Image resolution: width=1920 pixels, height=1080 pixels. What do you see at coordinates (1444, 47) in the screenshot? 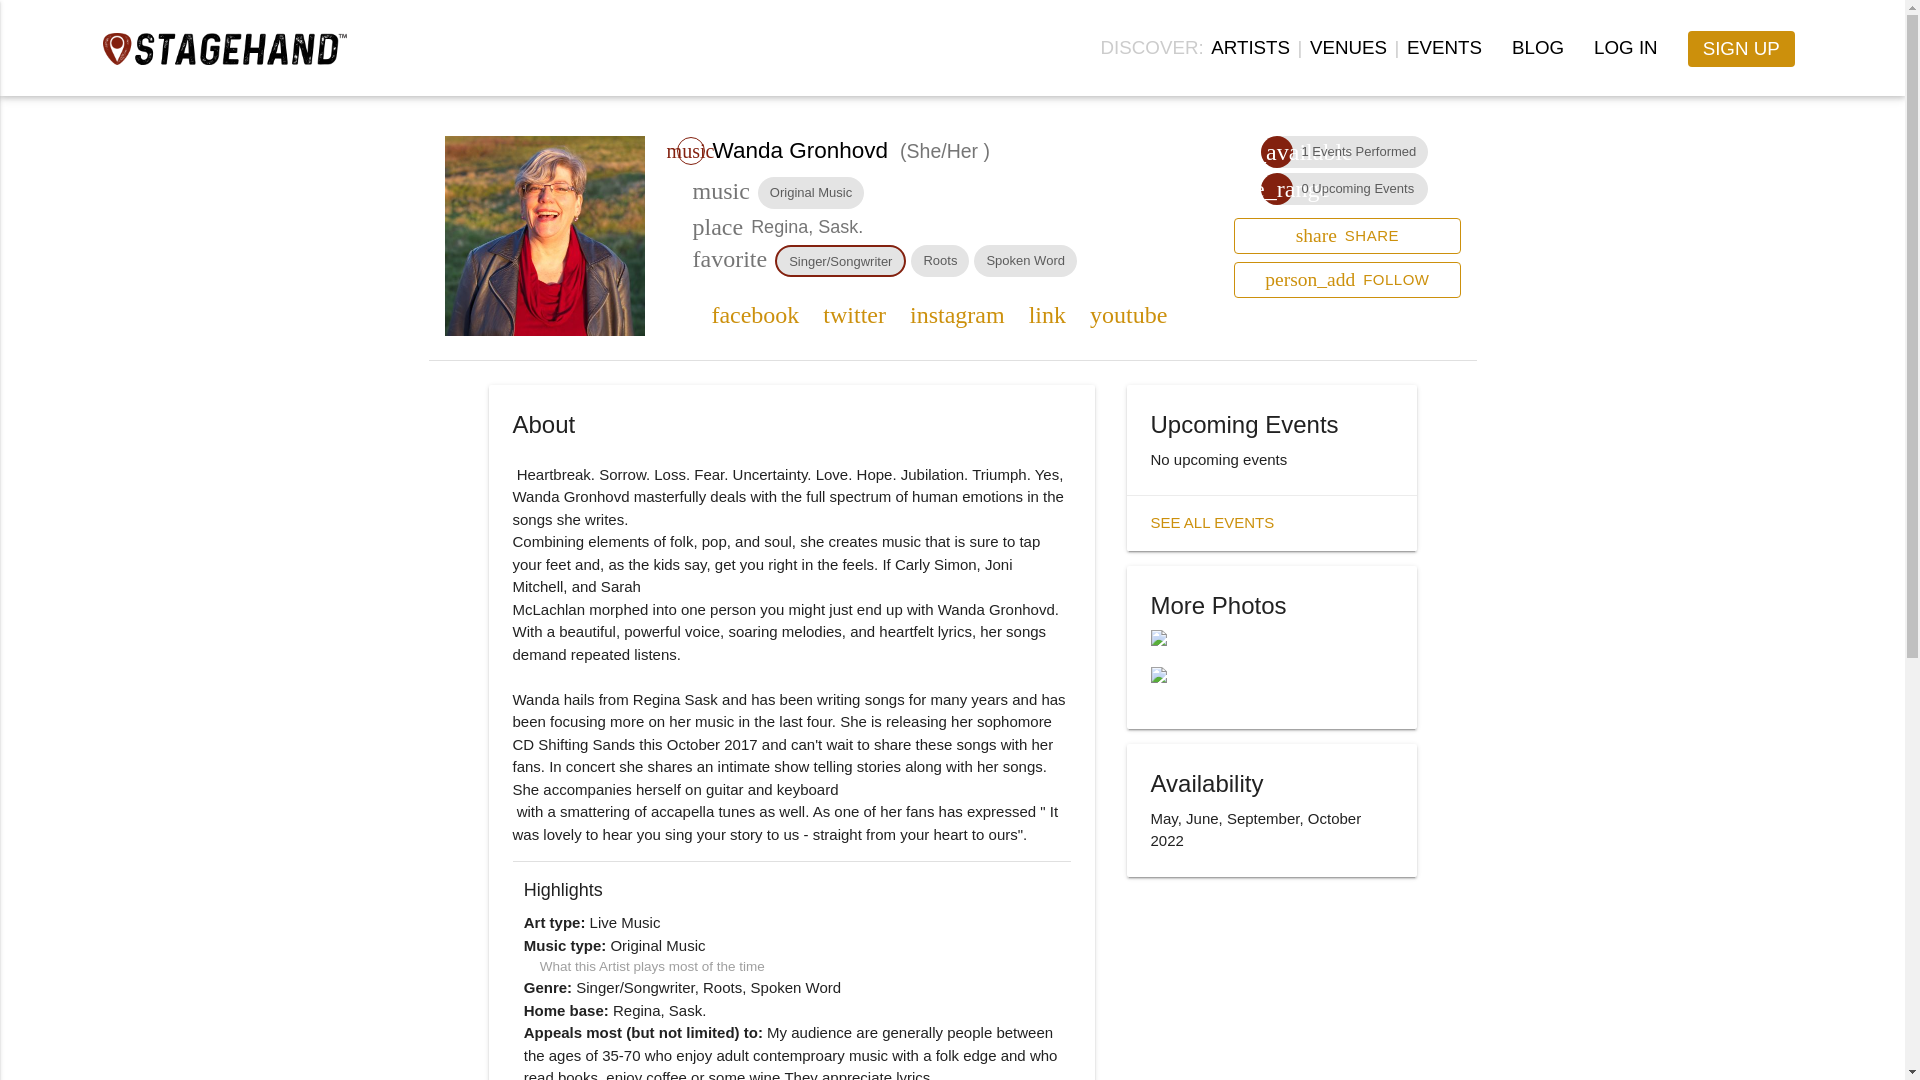
I see `EVENTS` at bounding box center [1444, 47].